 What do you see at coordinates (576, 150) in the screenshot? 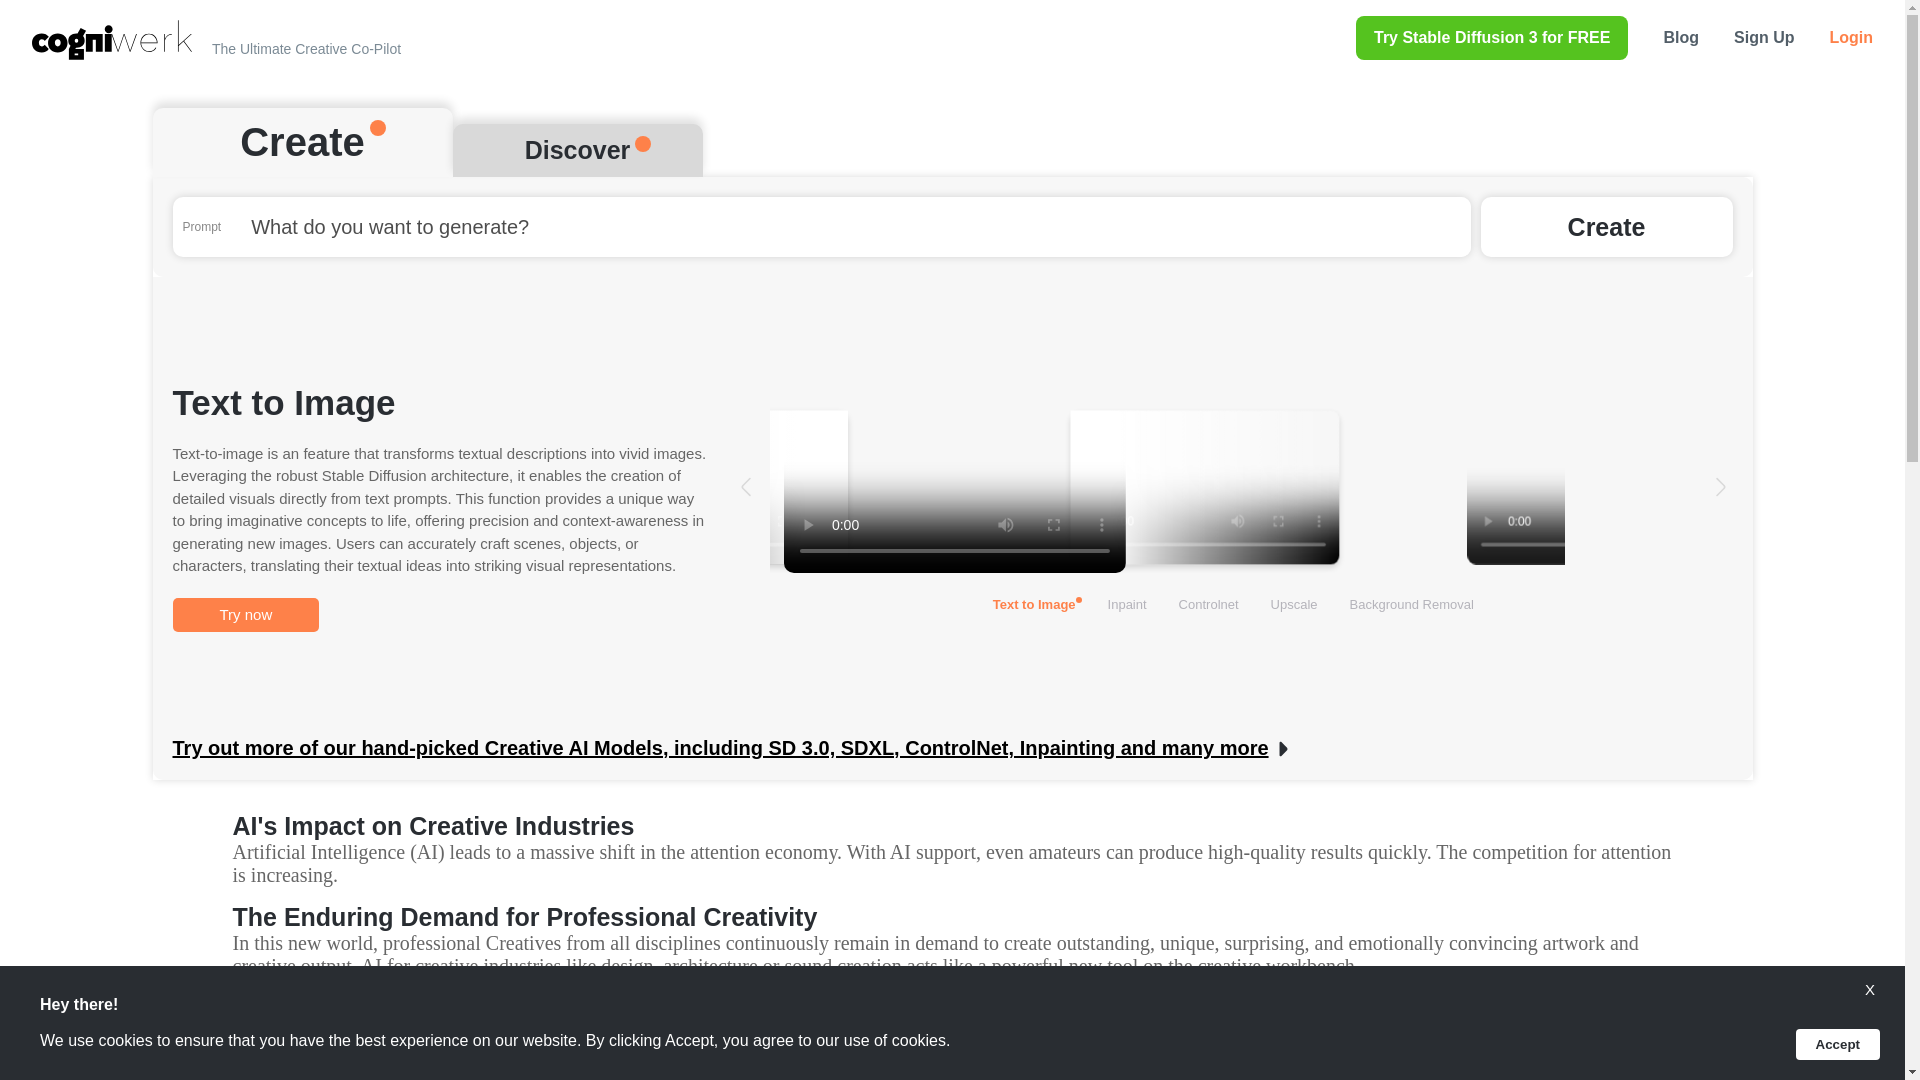
I see `Discover` at bounding box center [576, 150].